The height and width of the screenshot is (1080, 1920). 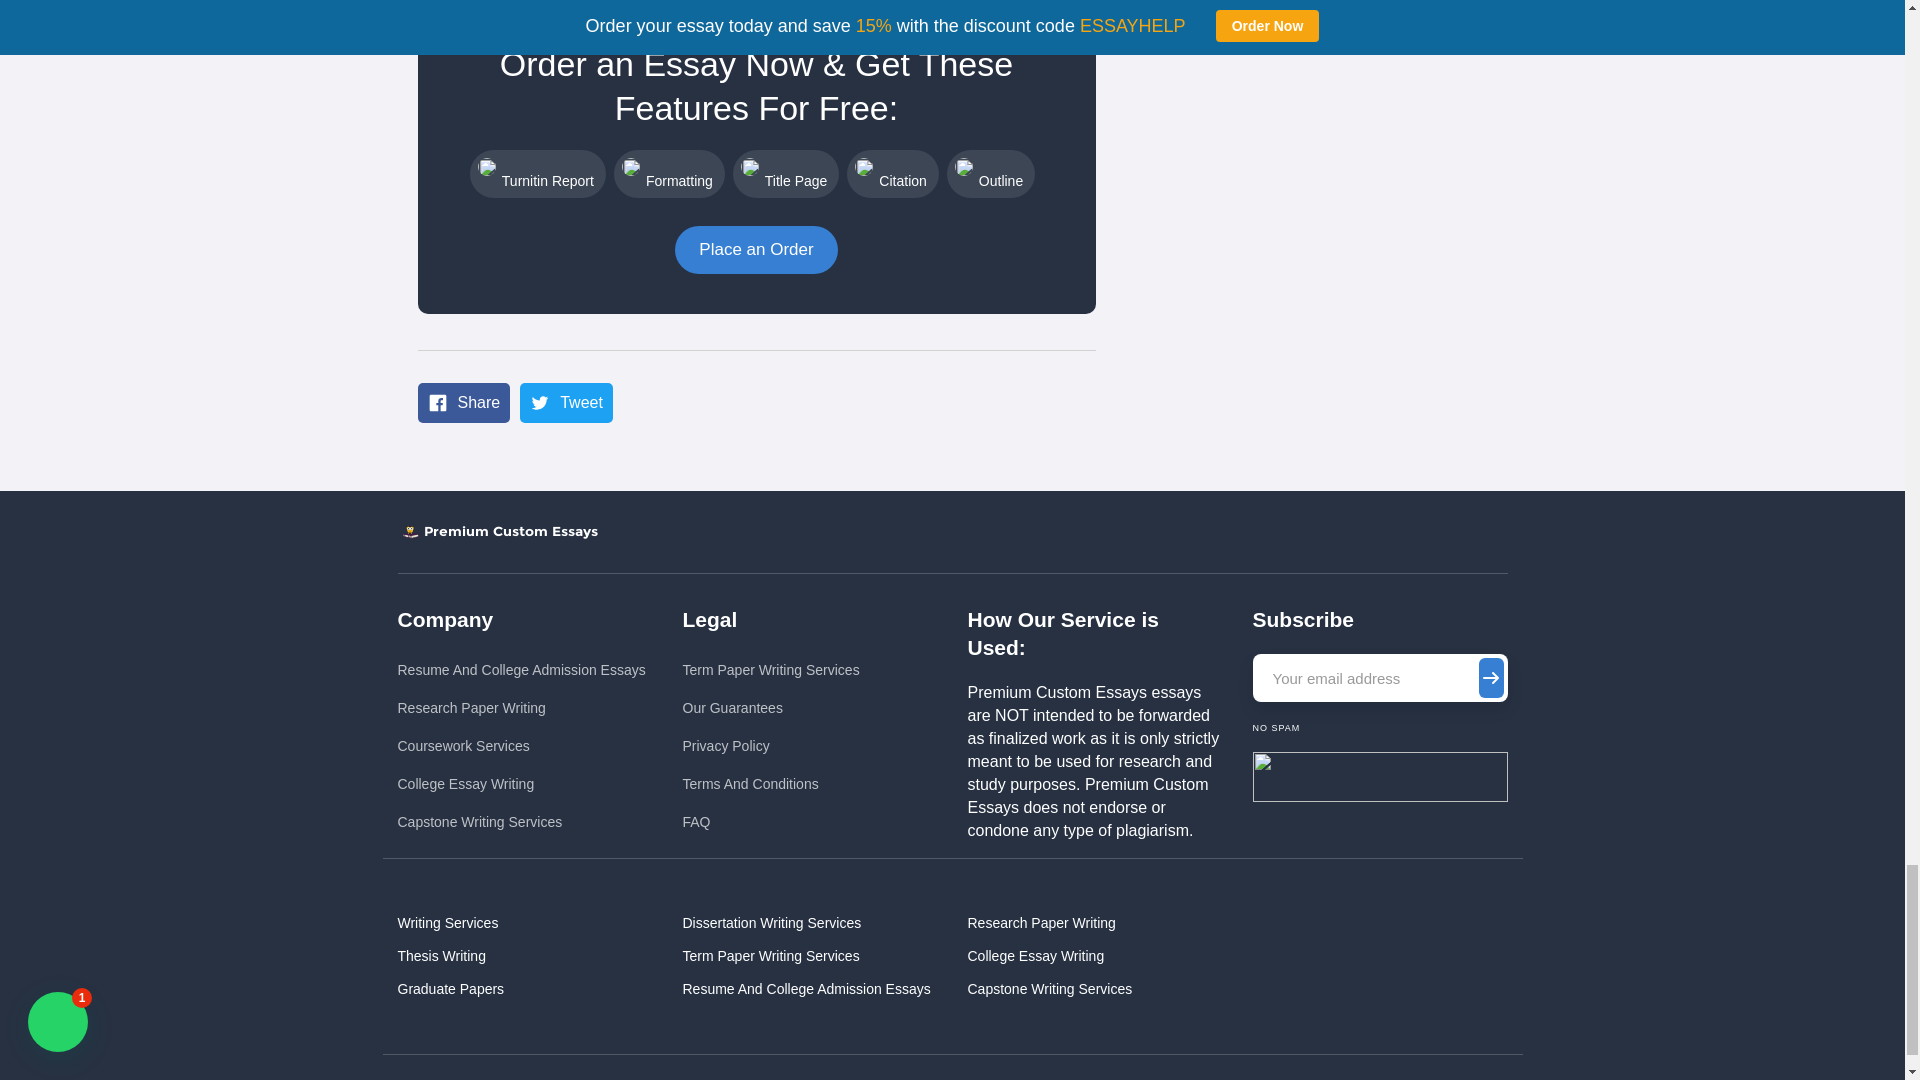 I want to click on Coursework Services, so click(x=521, y=746).